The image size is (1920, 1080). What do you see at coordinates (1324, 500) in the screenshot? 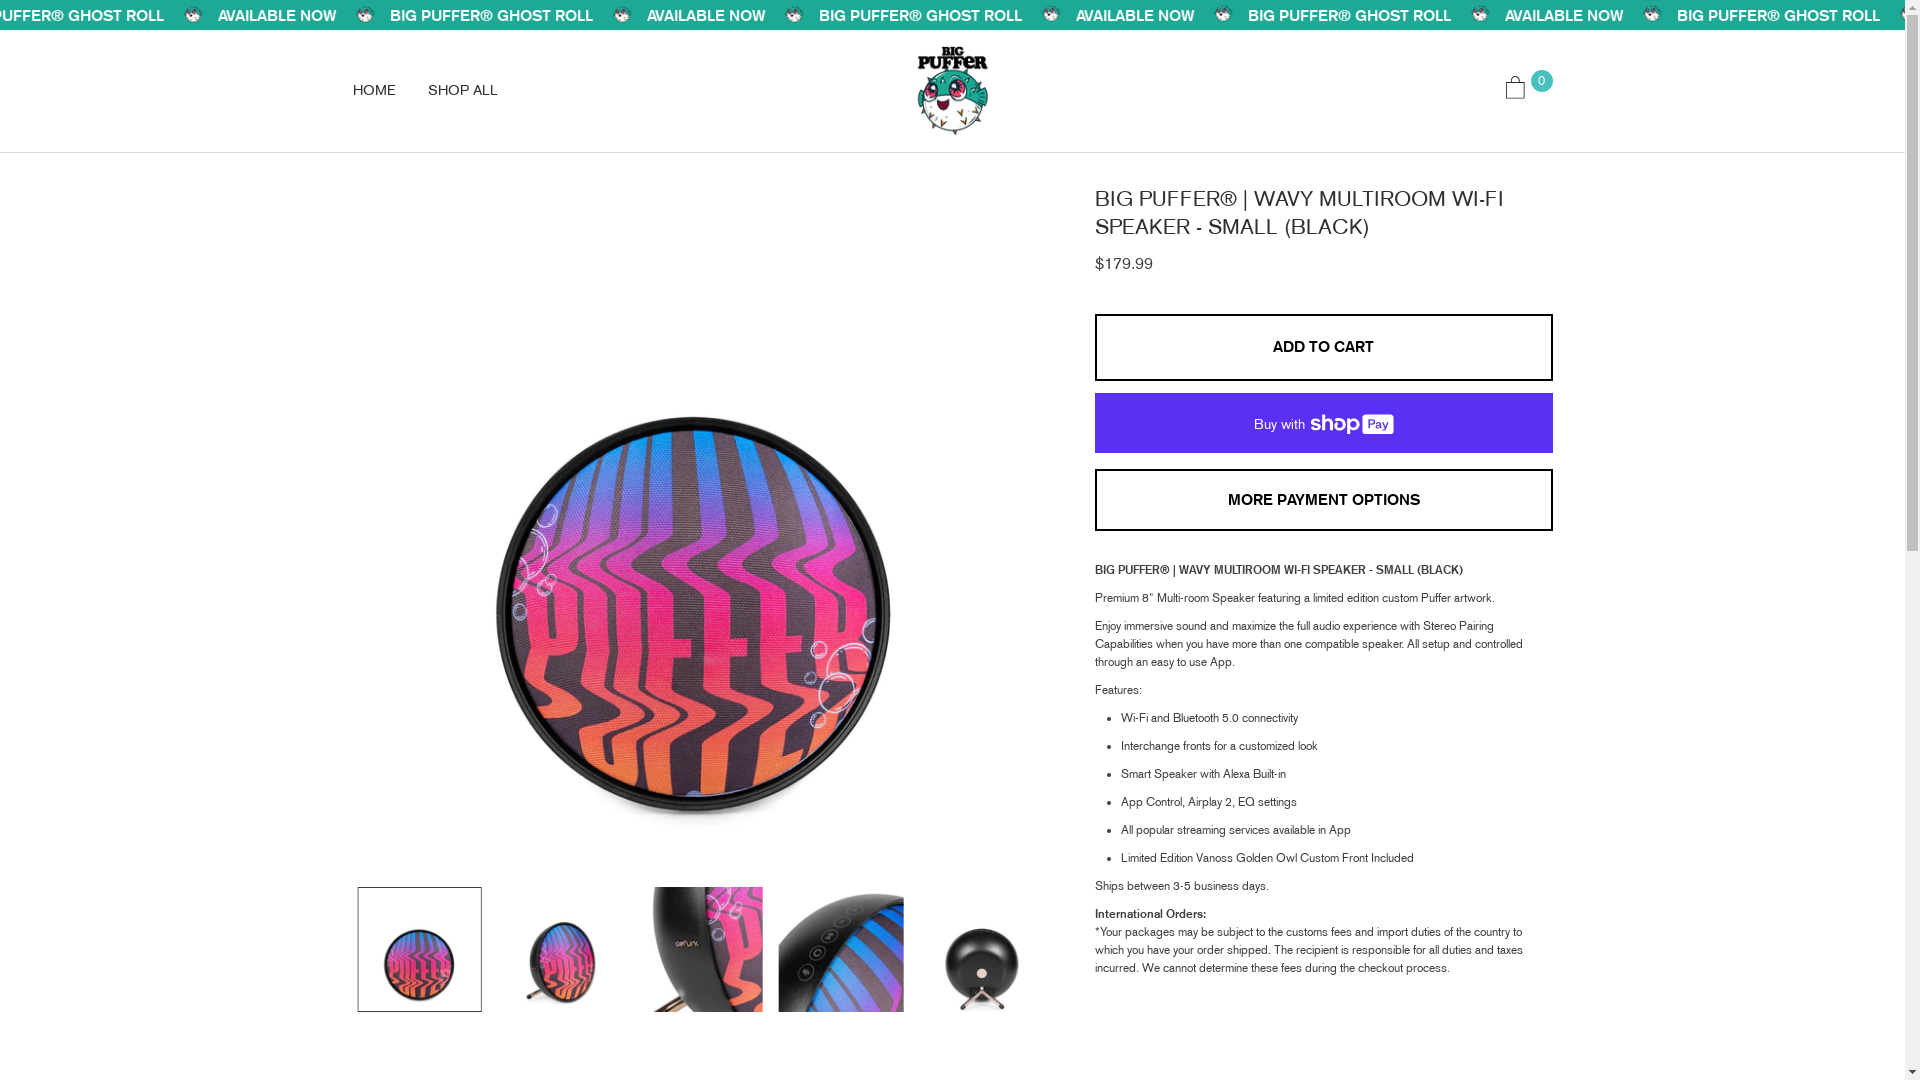
I see `MORE PAYMENT OPTIONS` at bounding box center [1324, 500].